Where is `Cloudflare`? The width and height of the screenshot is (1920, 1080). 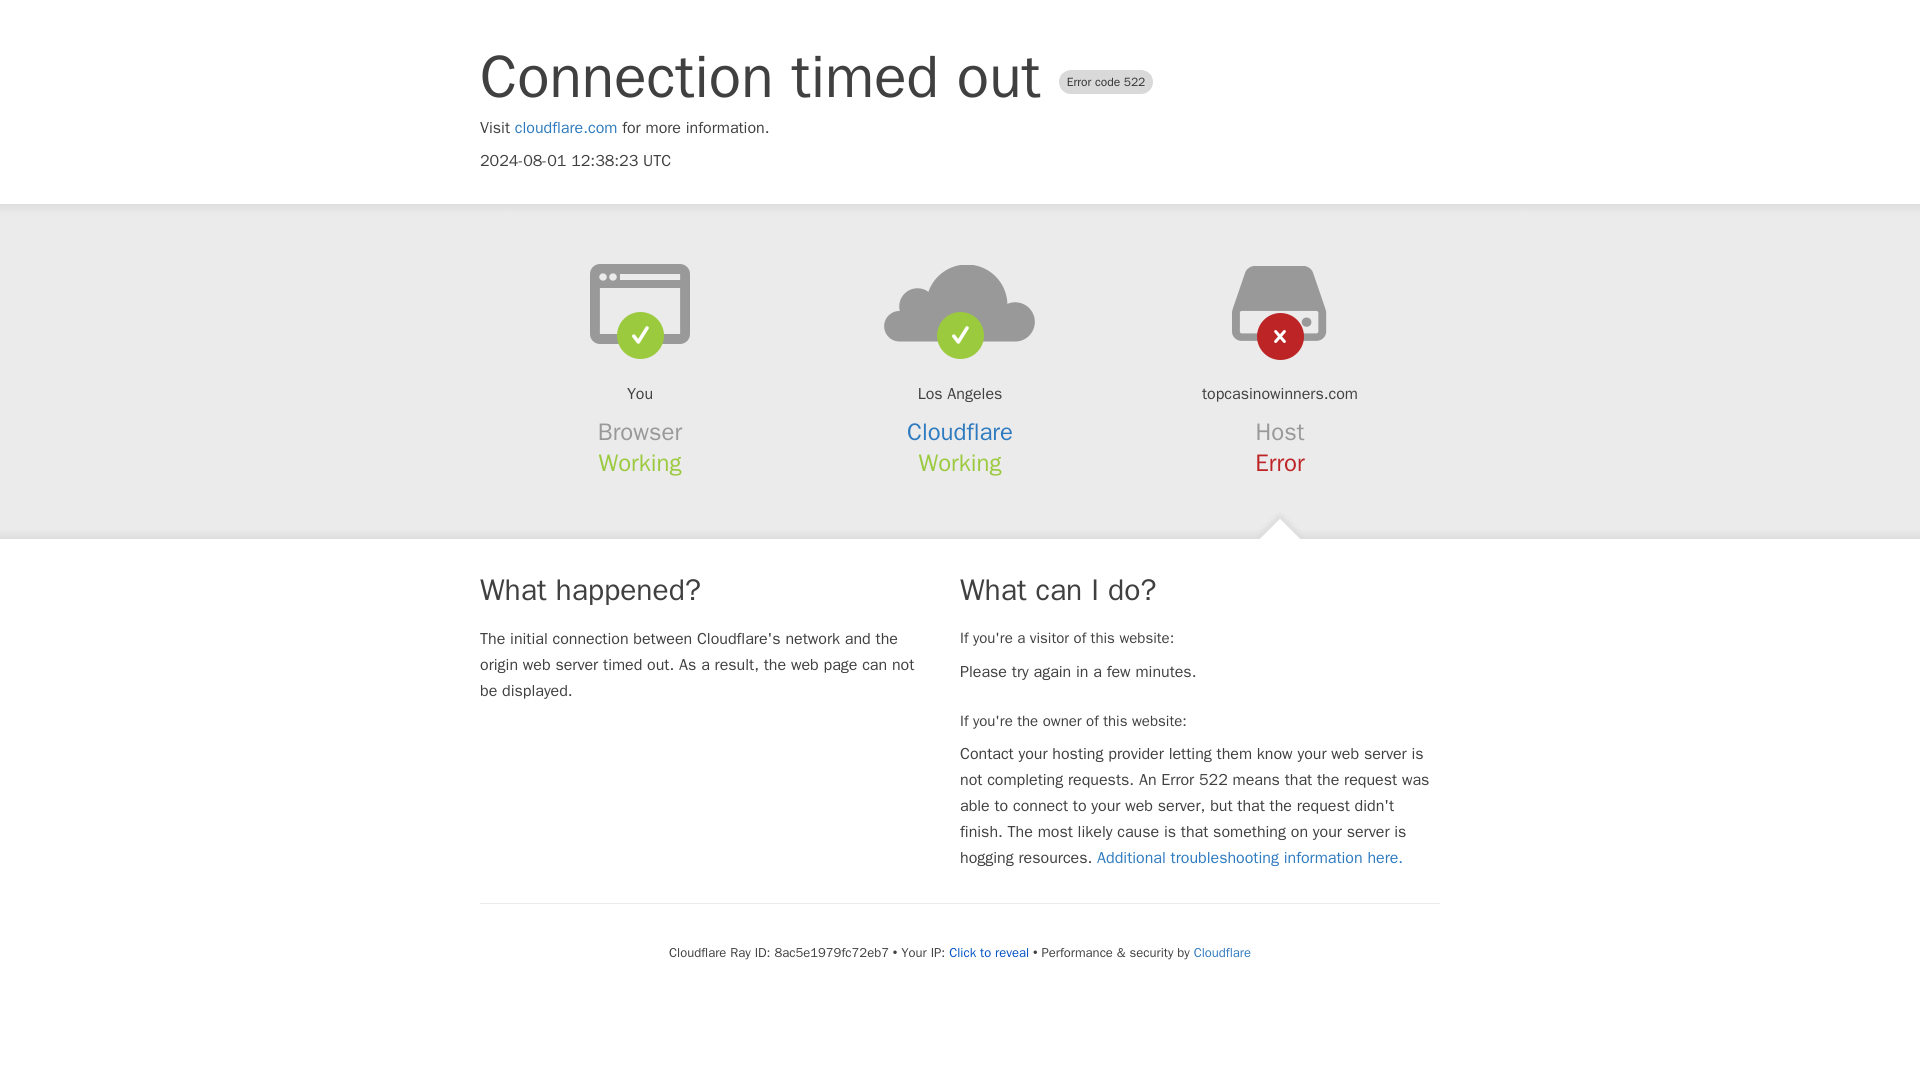 Cloudflare is located at coordinates (1222, 952).